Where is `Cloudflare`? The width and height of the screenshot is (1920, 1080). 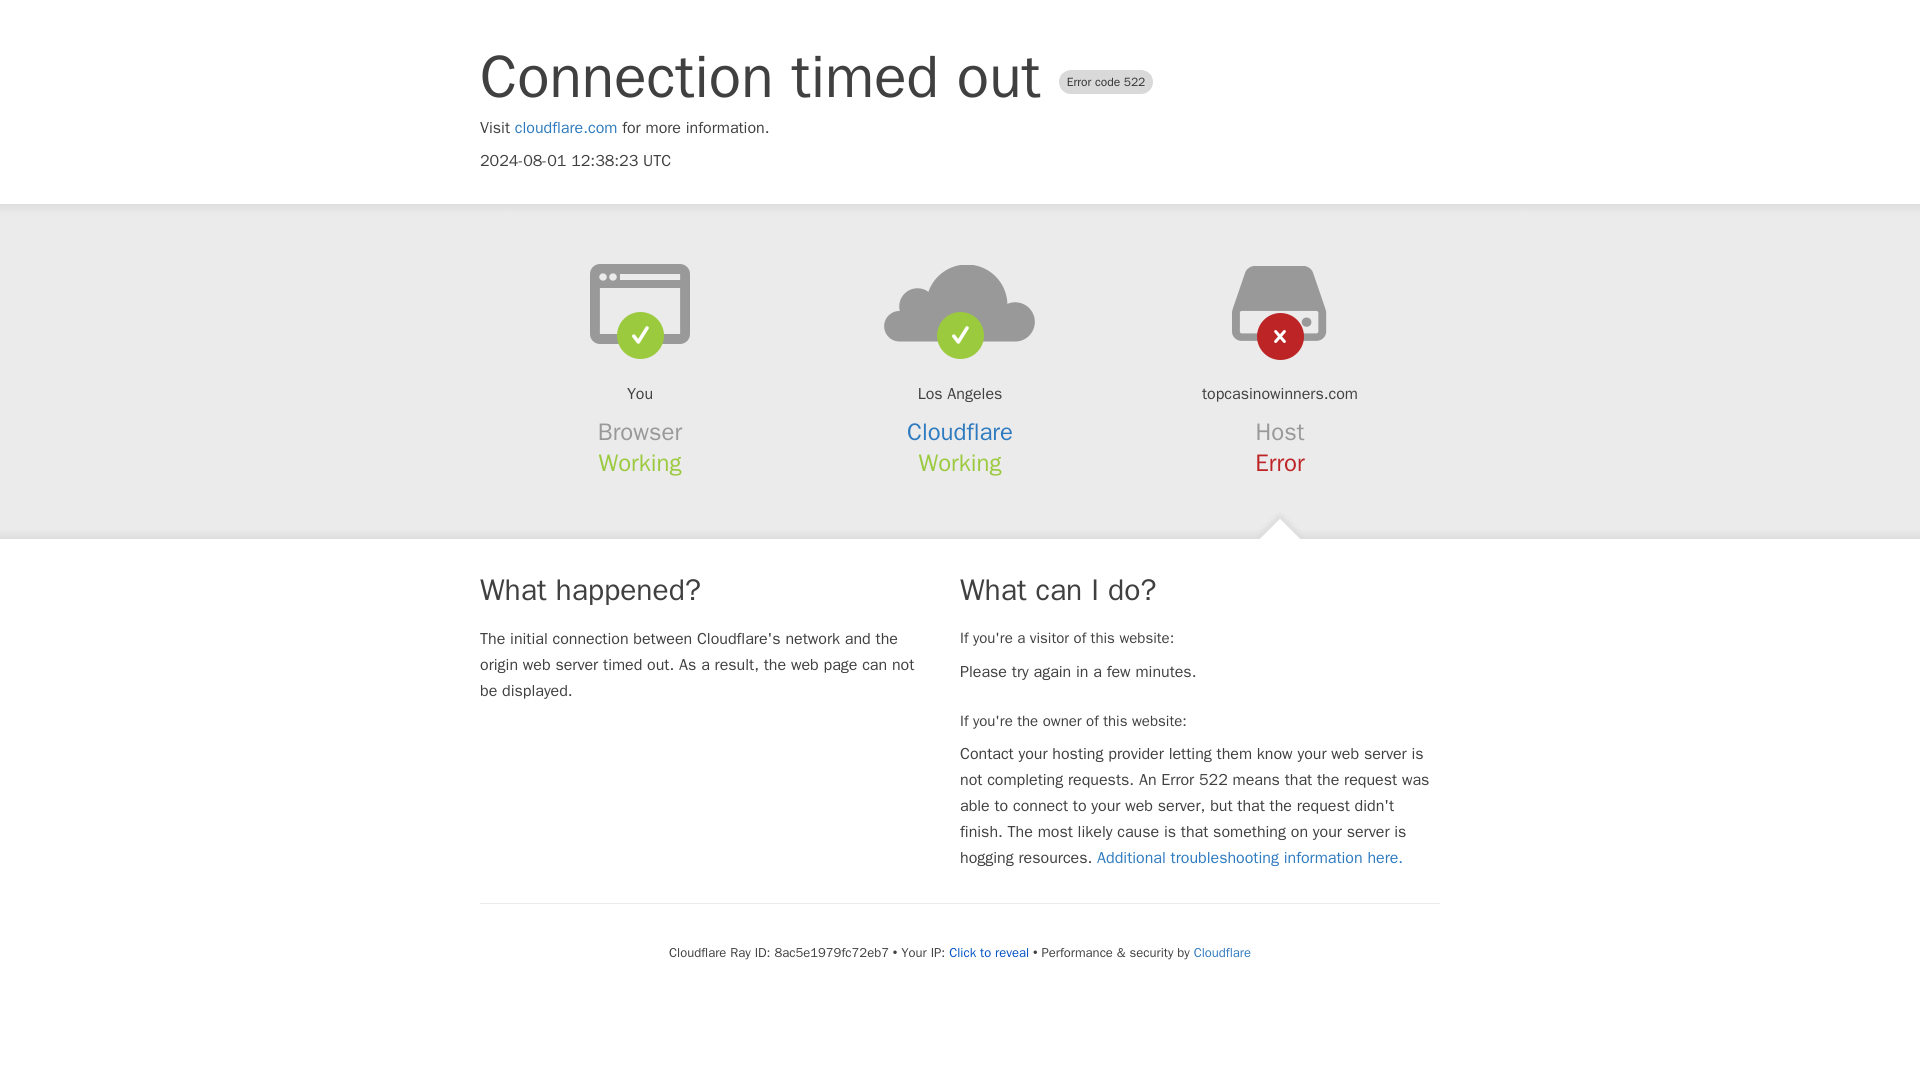 Cloudflare is located at coordinates (1222, 952).